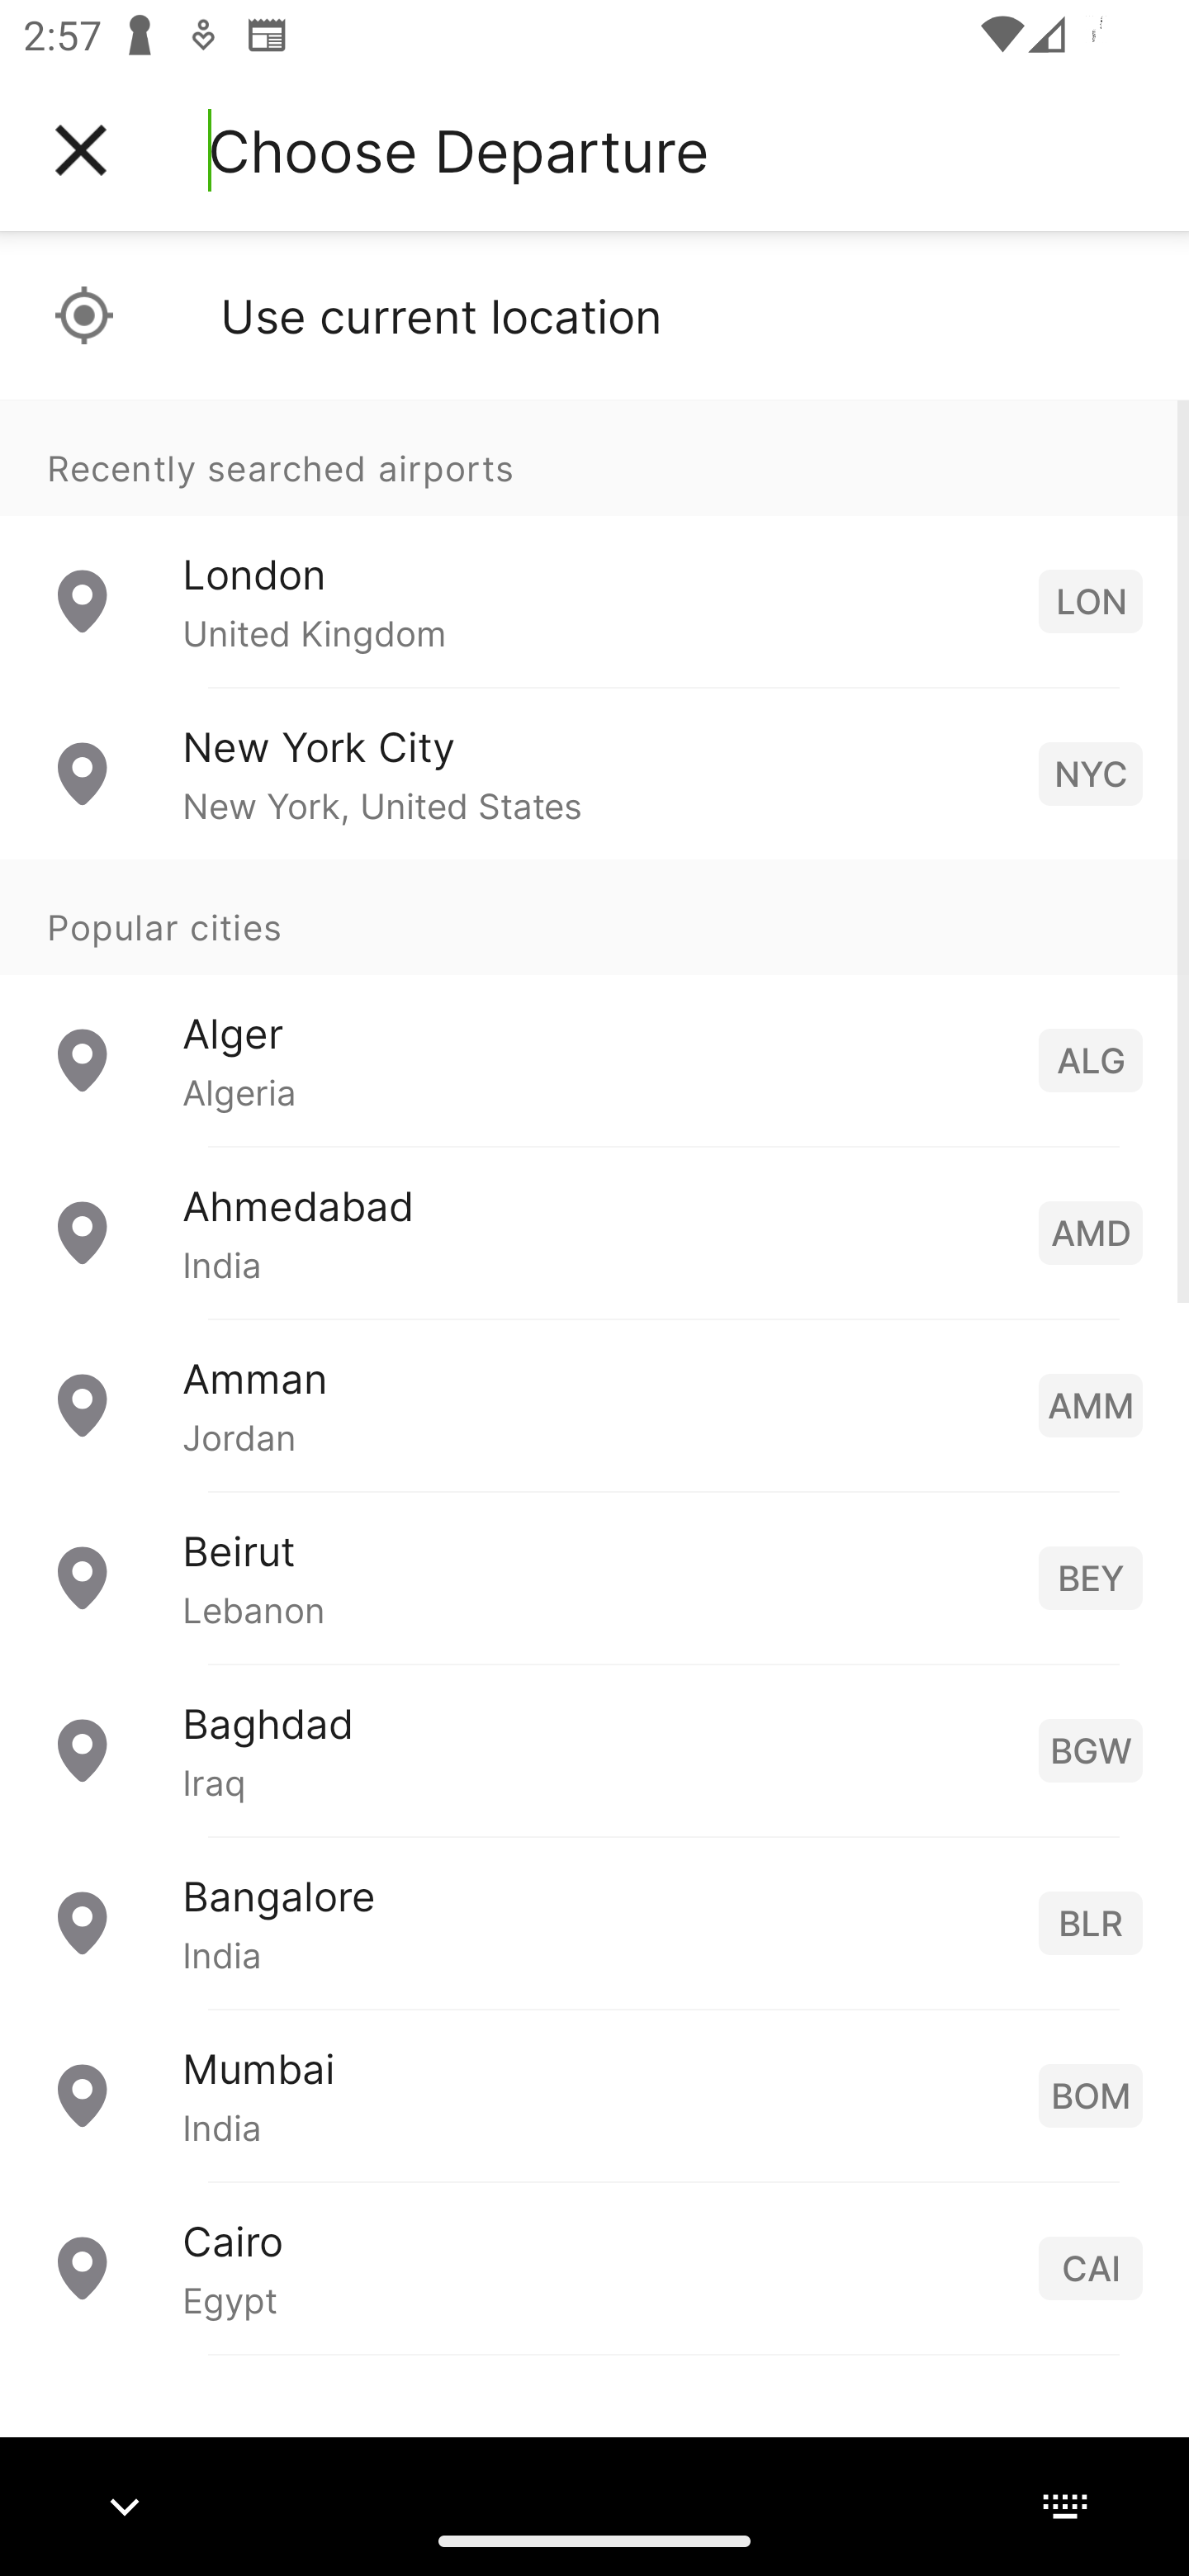 The width and height of the screenshot is (1189, 2576). I want to click on Bangalore India BLR, so click(594, 1922).